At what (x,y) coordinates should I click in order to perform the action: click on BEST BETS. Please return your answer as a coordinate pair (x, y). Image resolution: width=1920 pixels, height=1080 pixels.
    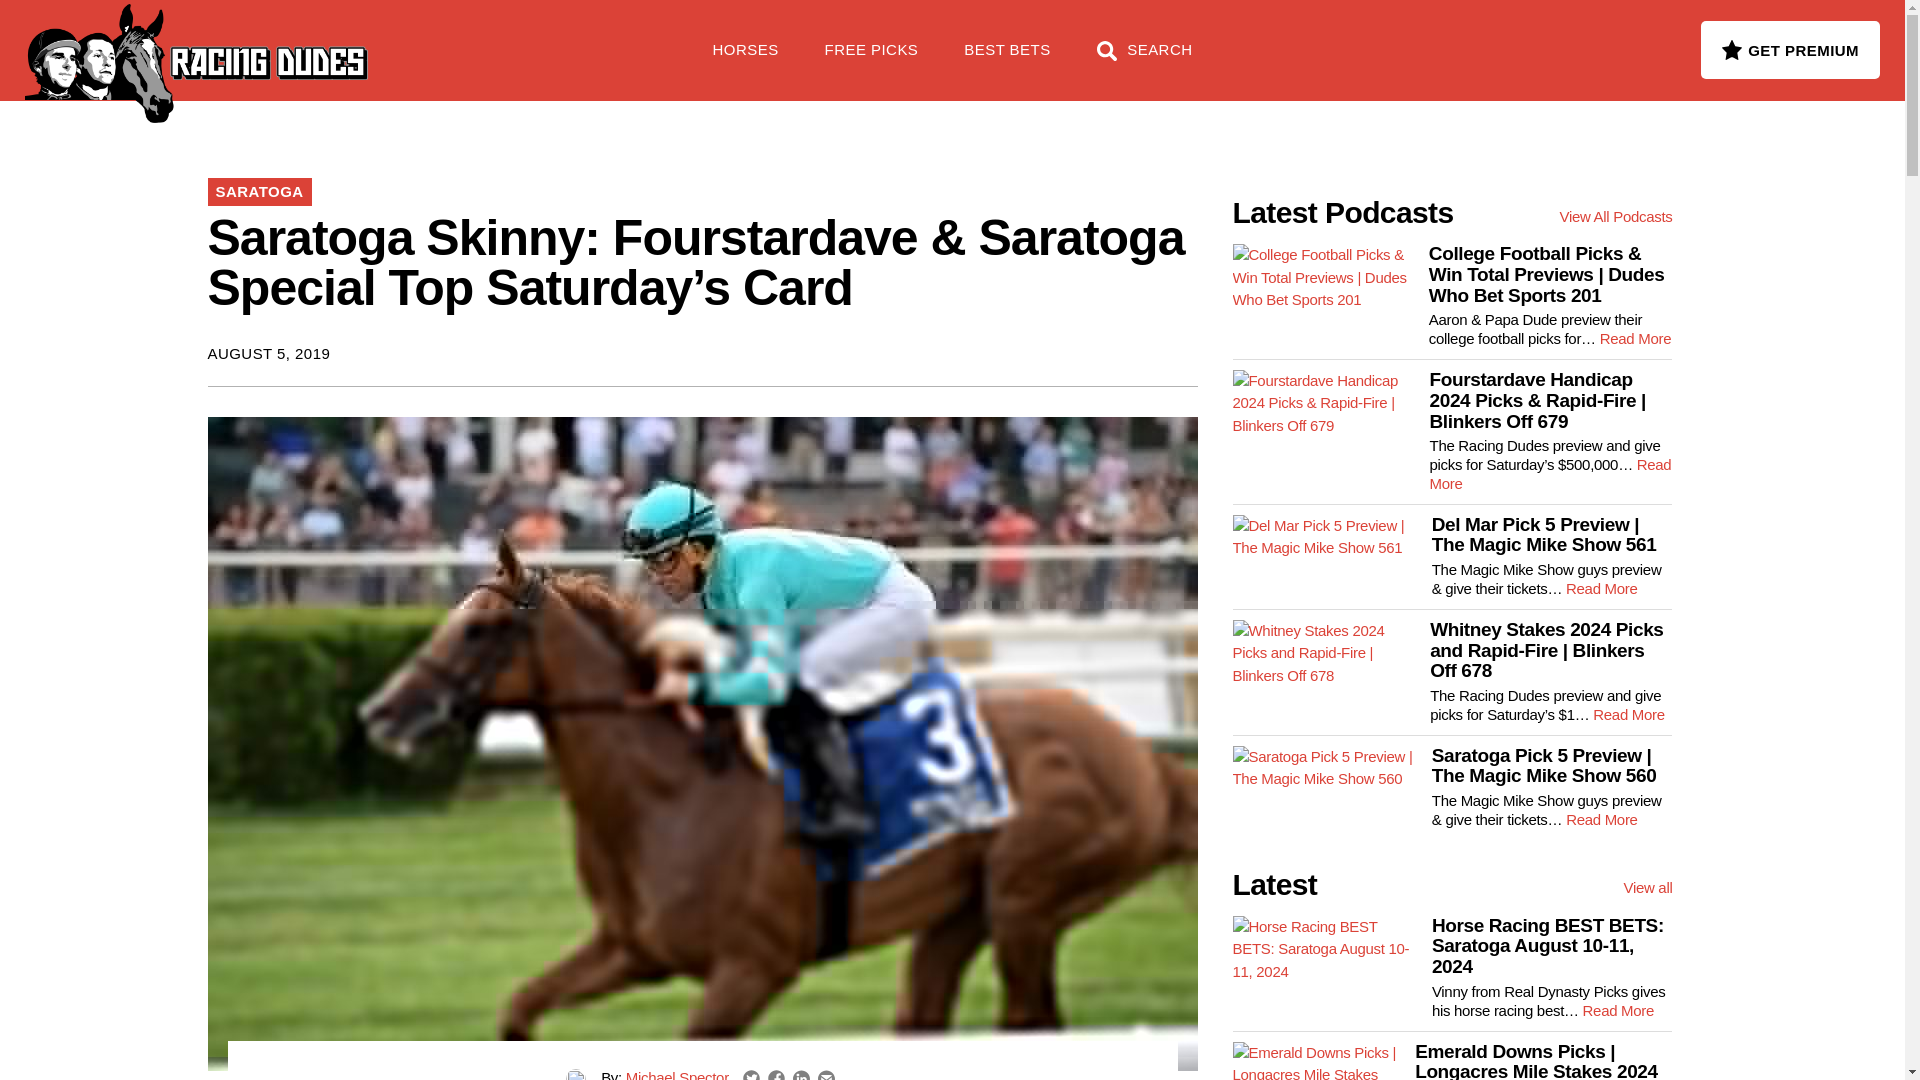
    Looking at the image, I should click on (1006, 60).